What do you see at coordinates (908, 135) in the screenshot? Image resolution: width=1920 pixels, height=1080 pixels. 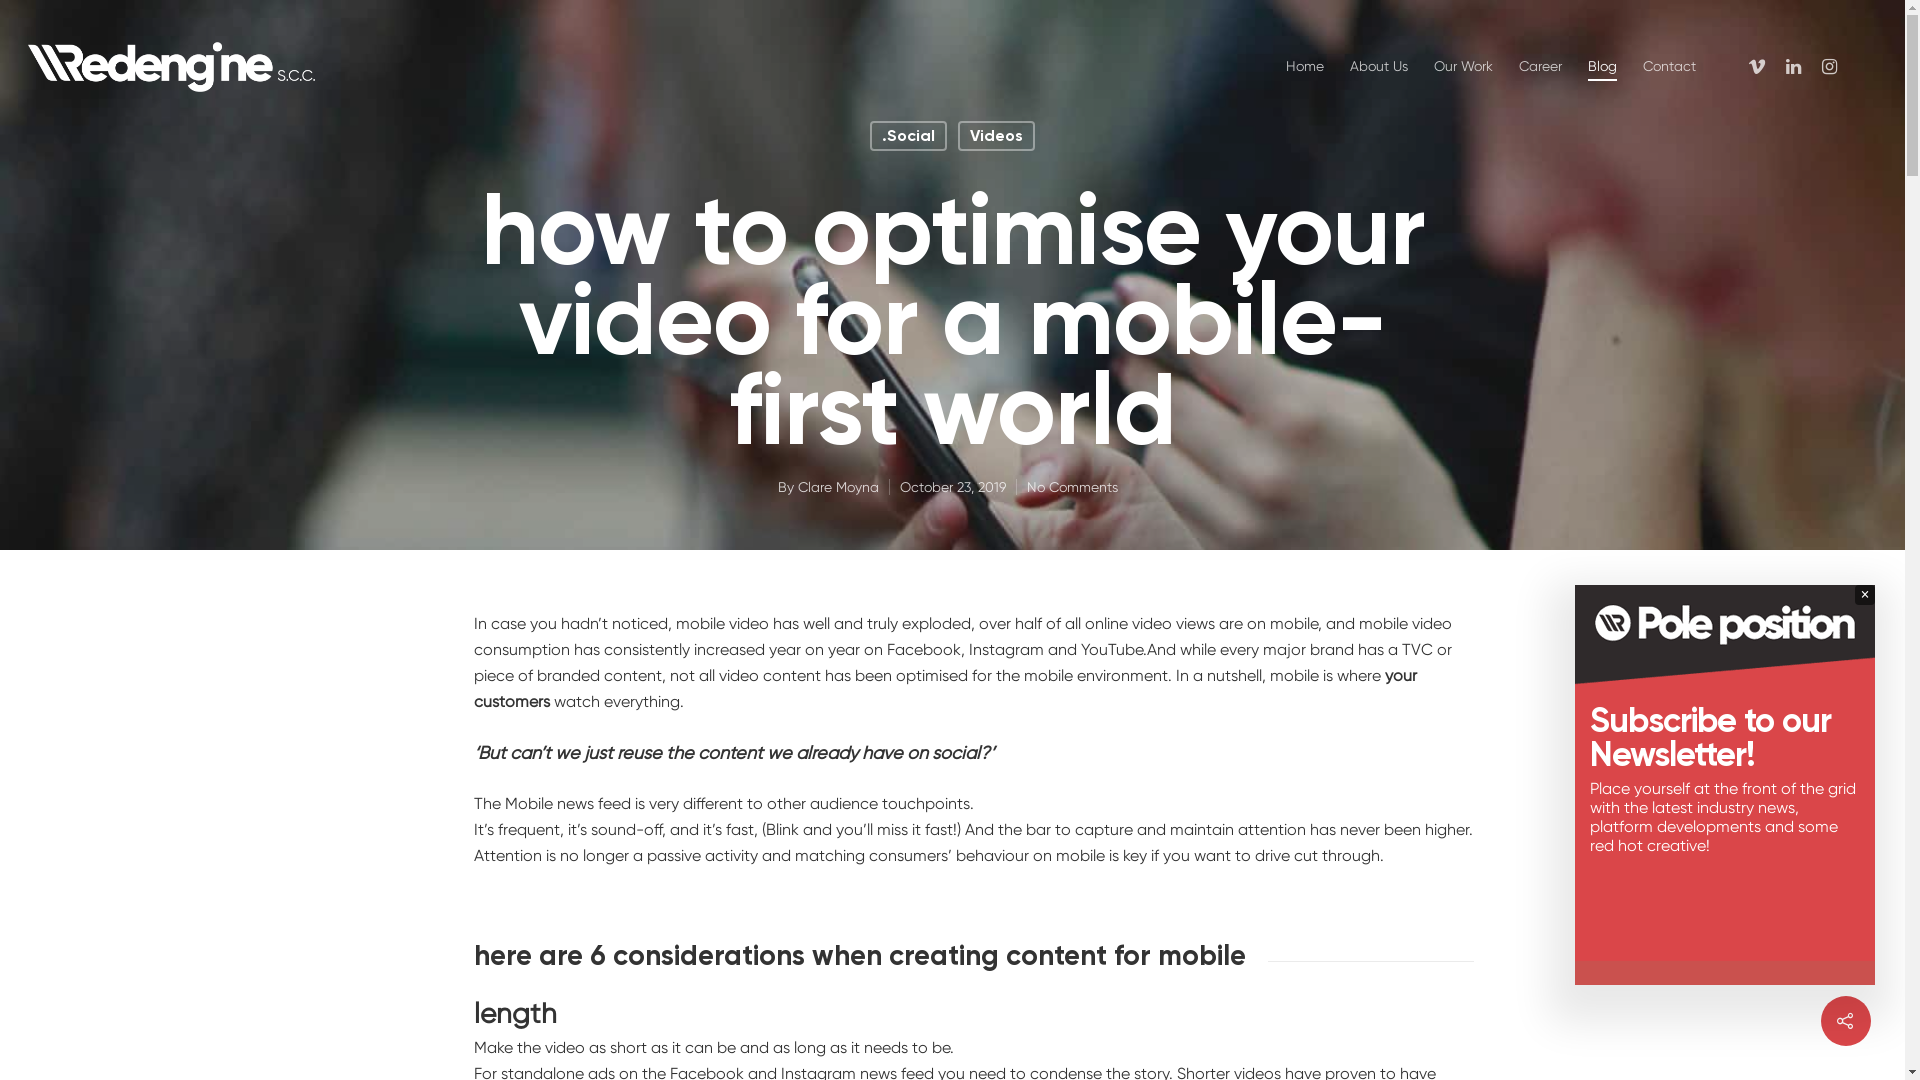 I see `.Social` at bounding box center [908, 135].